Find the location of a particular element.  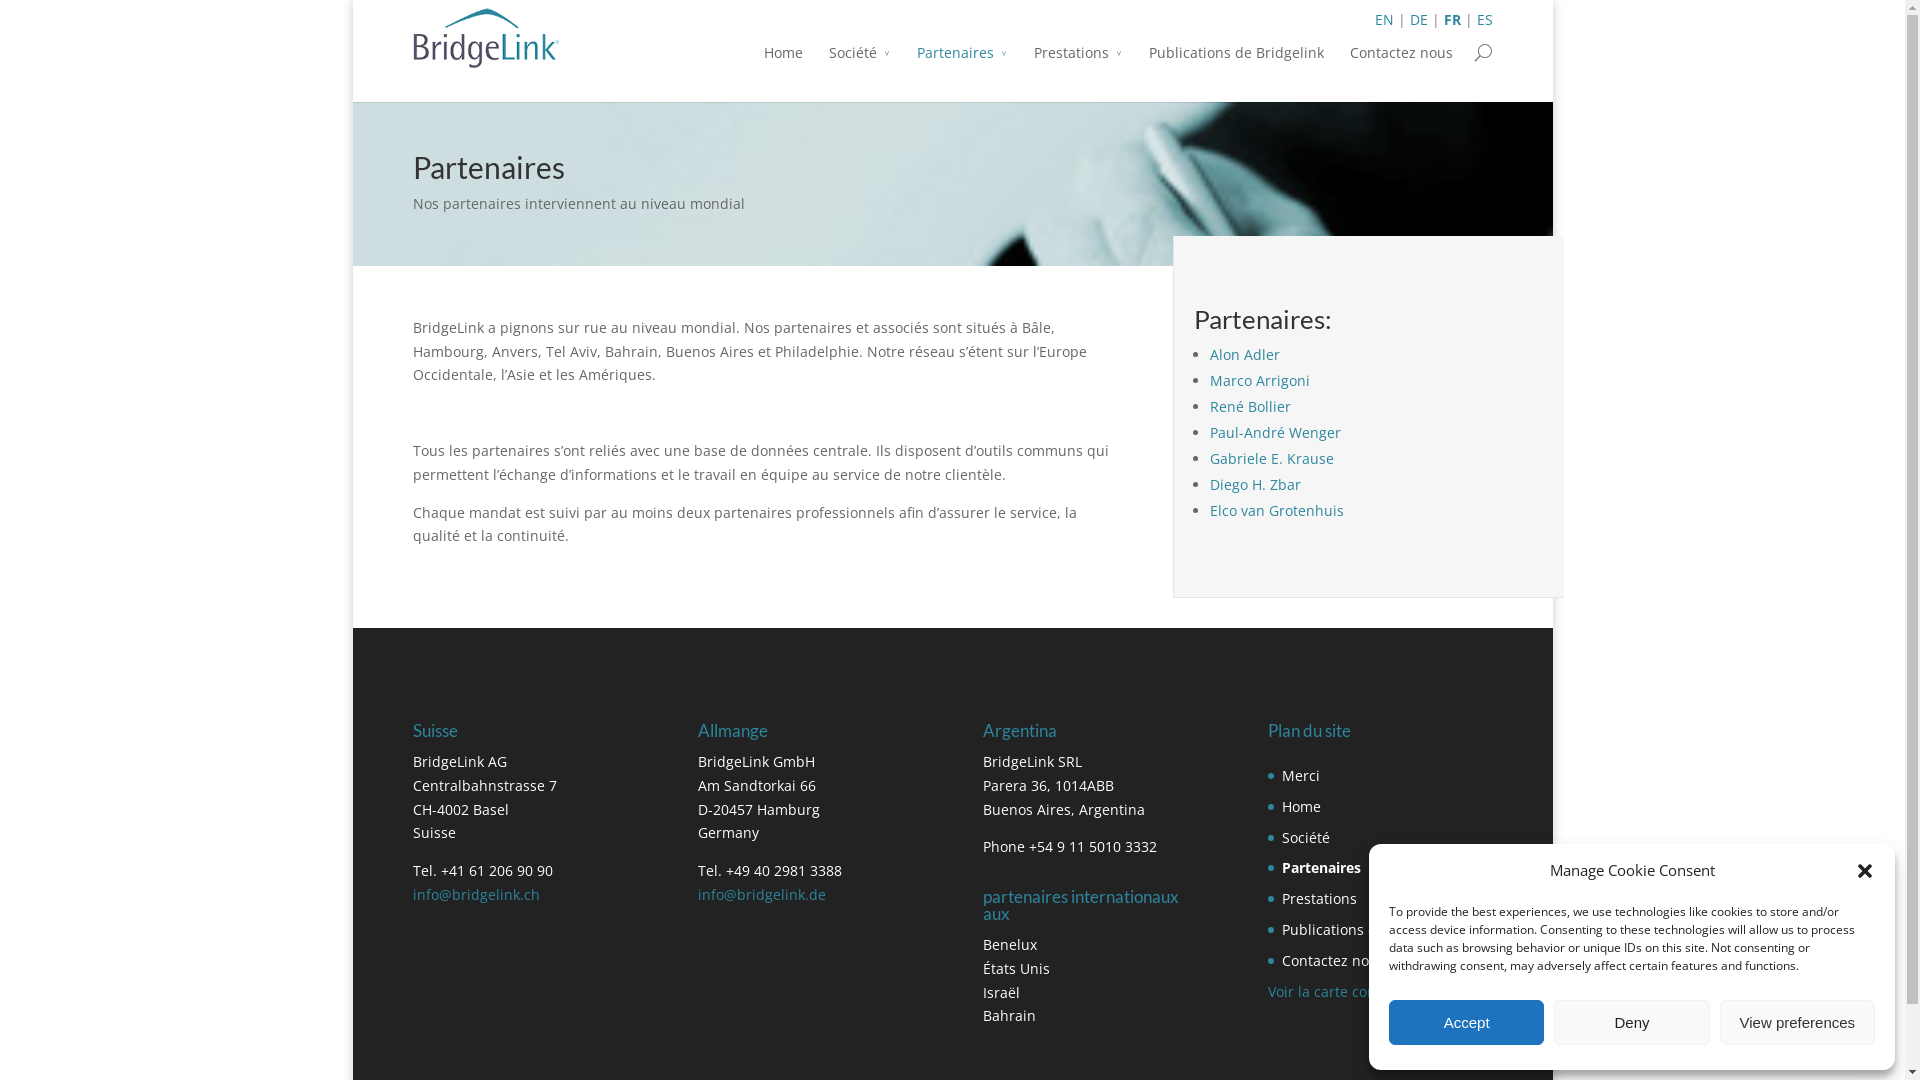

Marco Arrigoni is located at coordinates (1260, 380).